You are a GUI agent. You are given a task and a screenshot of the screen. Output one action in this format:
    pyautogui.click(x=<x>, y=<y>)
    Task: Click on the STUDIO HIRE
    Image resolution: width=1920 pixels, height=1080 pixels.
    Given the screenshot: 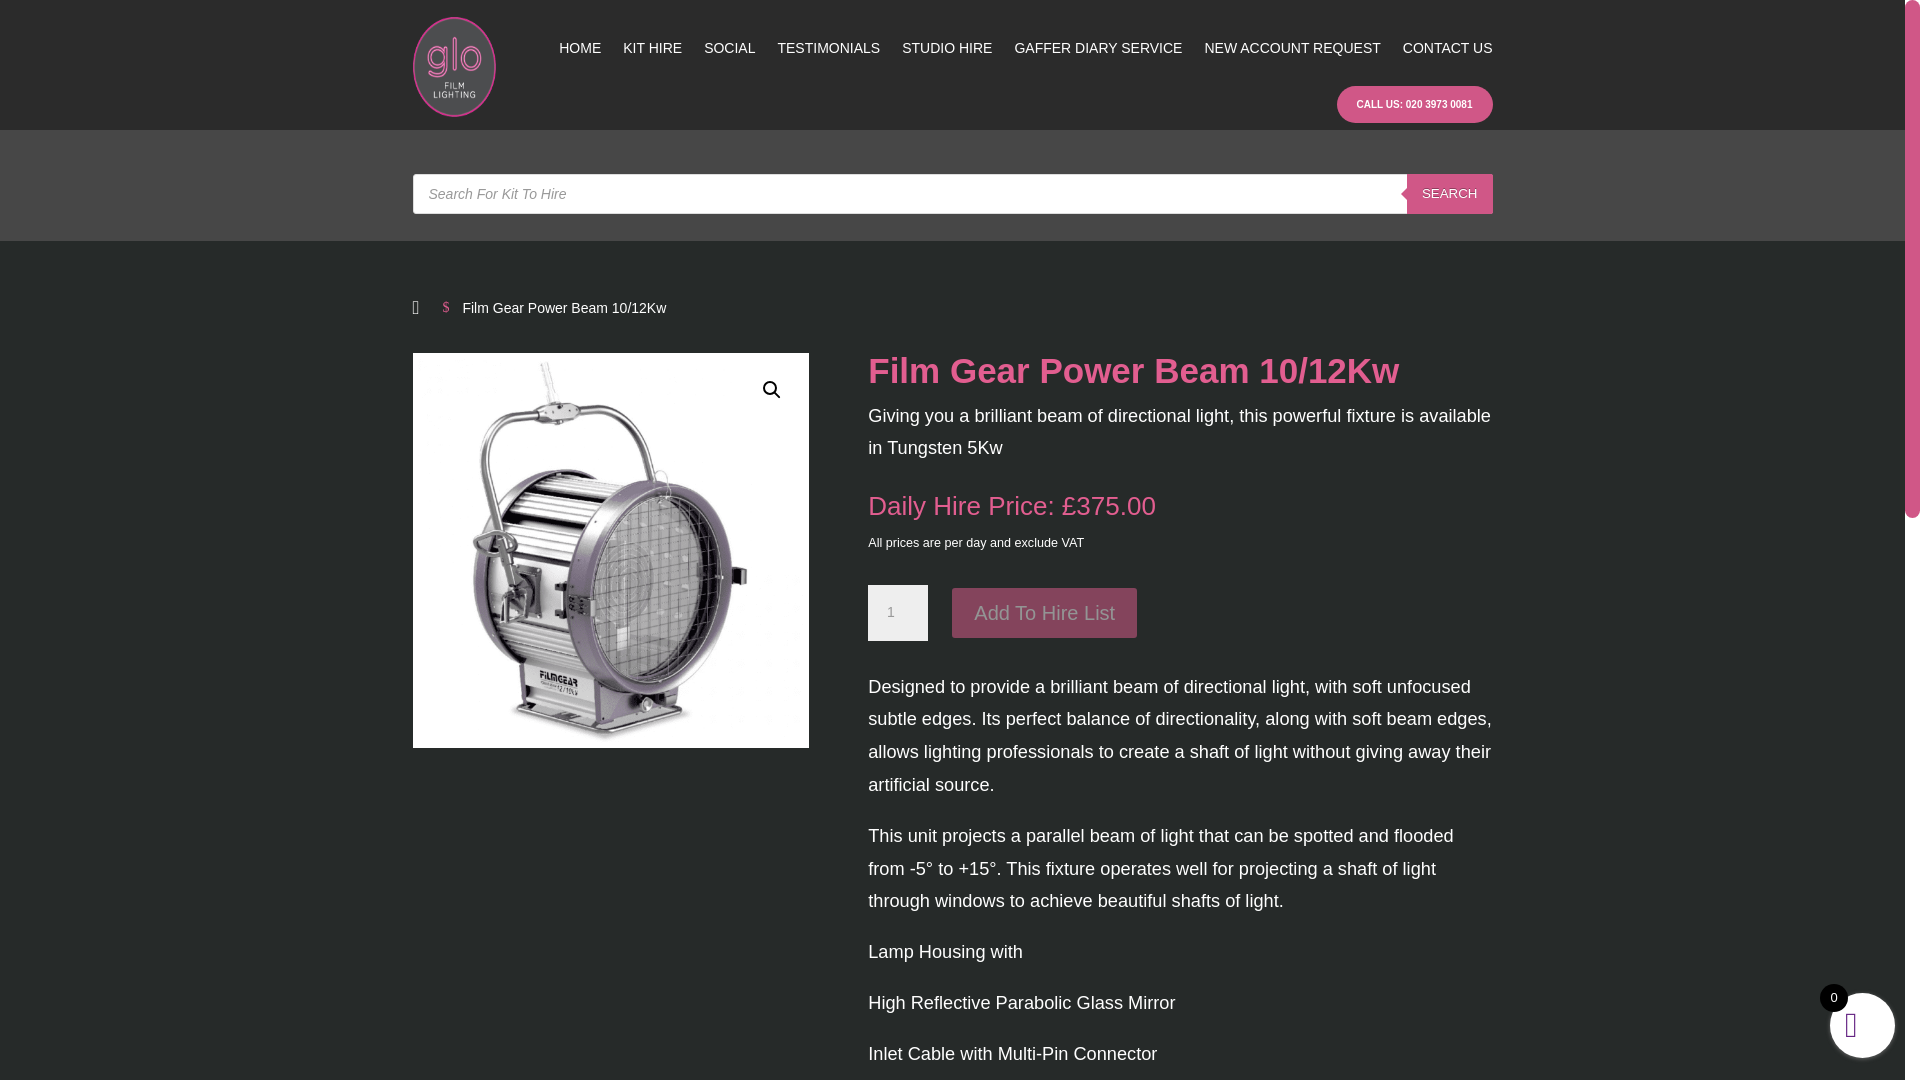 What is the action you would take?
    pyautogui.click(x=947, y=48)
    